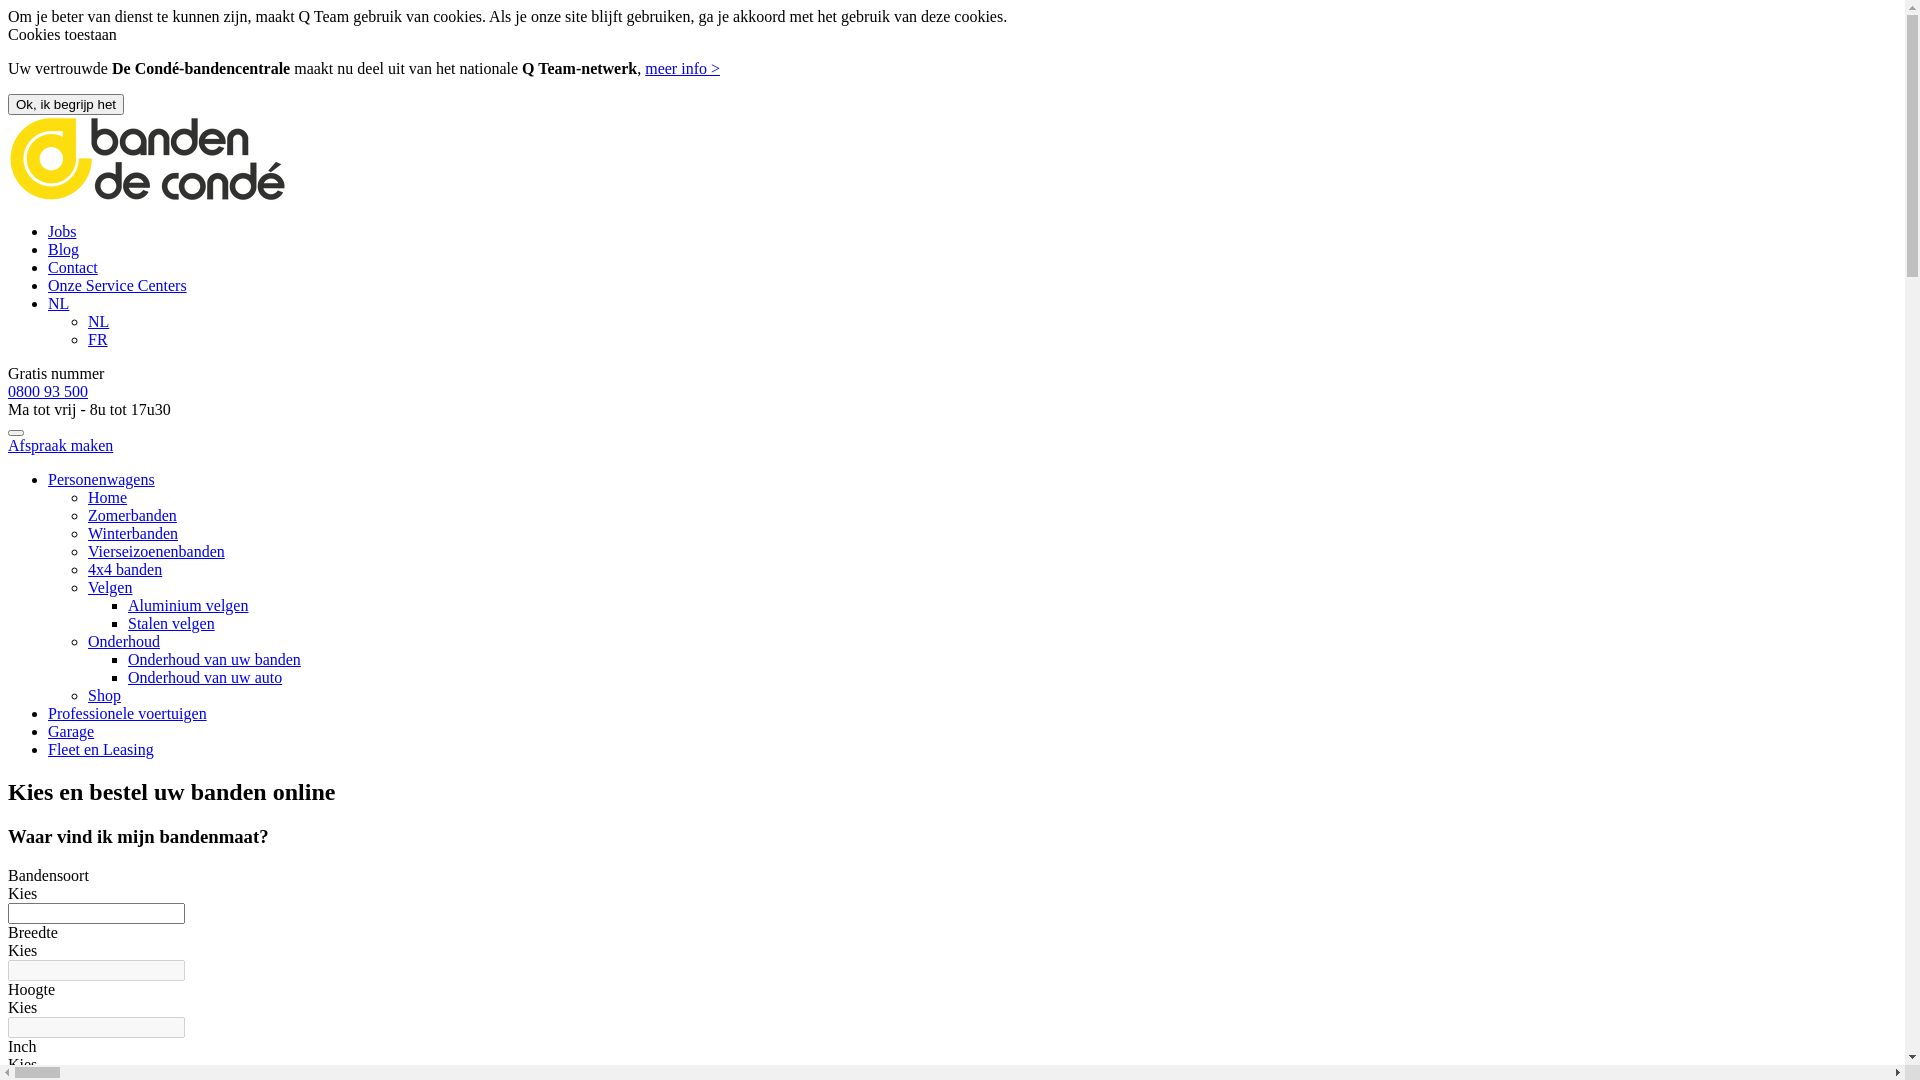 The width and height of the screenshot is (1920, 1080). What do you see at coordinates (110, 588) in the screenshot?
I see `Velgen` at bounding box center [110, 588].